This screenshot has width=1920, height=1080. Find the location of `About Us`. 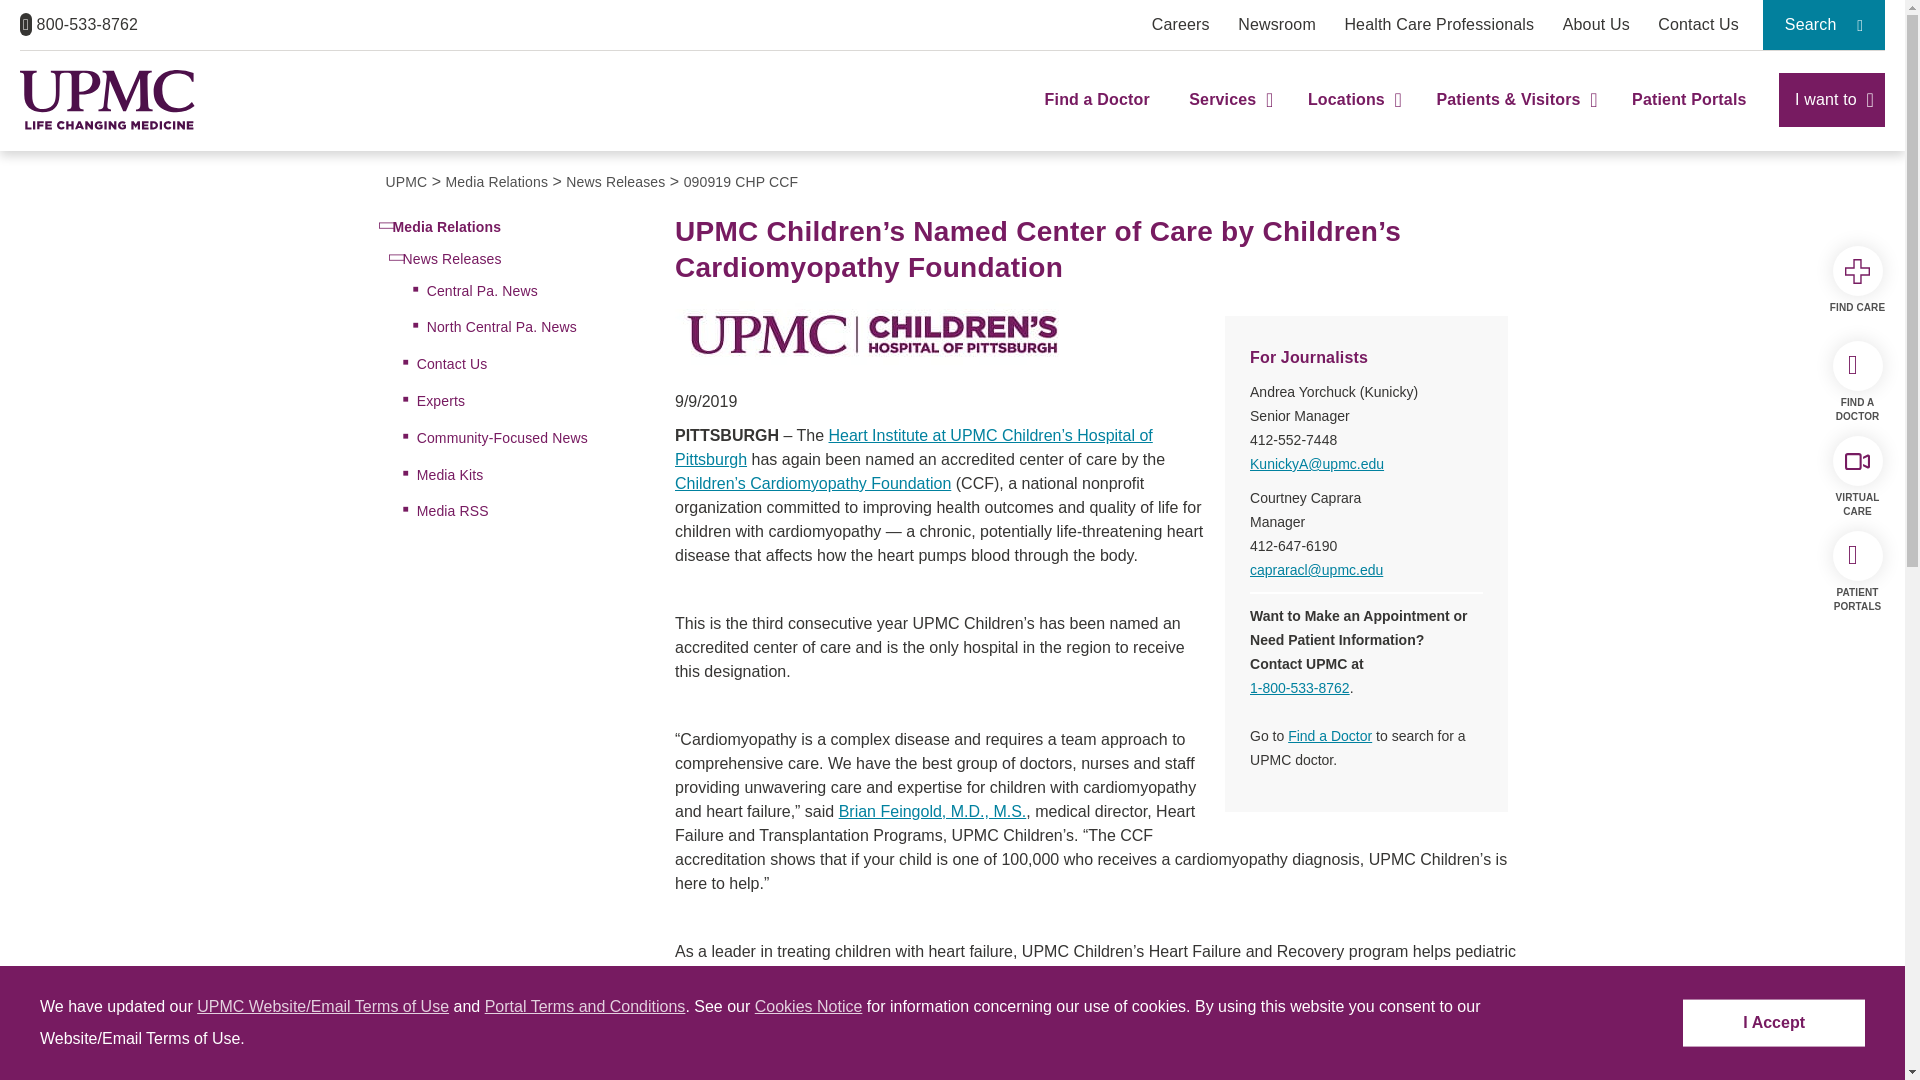

About Us is located at coordinates (1596, 24).